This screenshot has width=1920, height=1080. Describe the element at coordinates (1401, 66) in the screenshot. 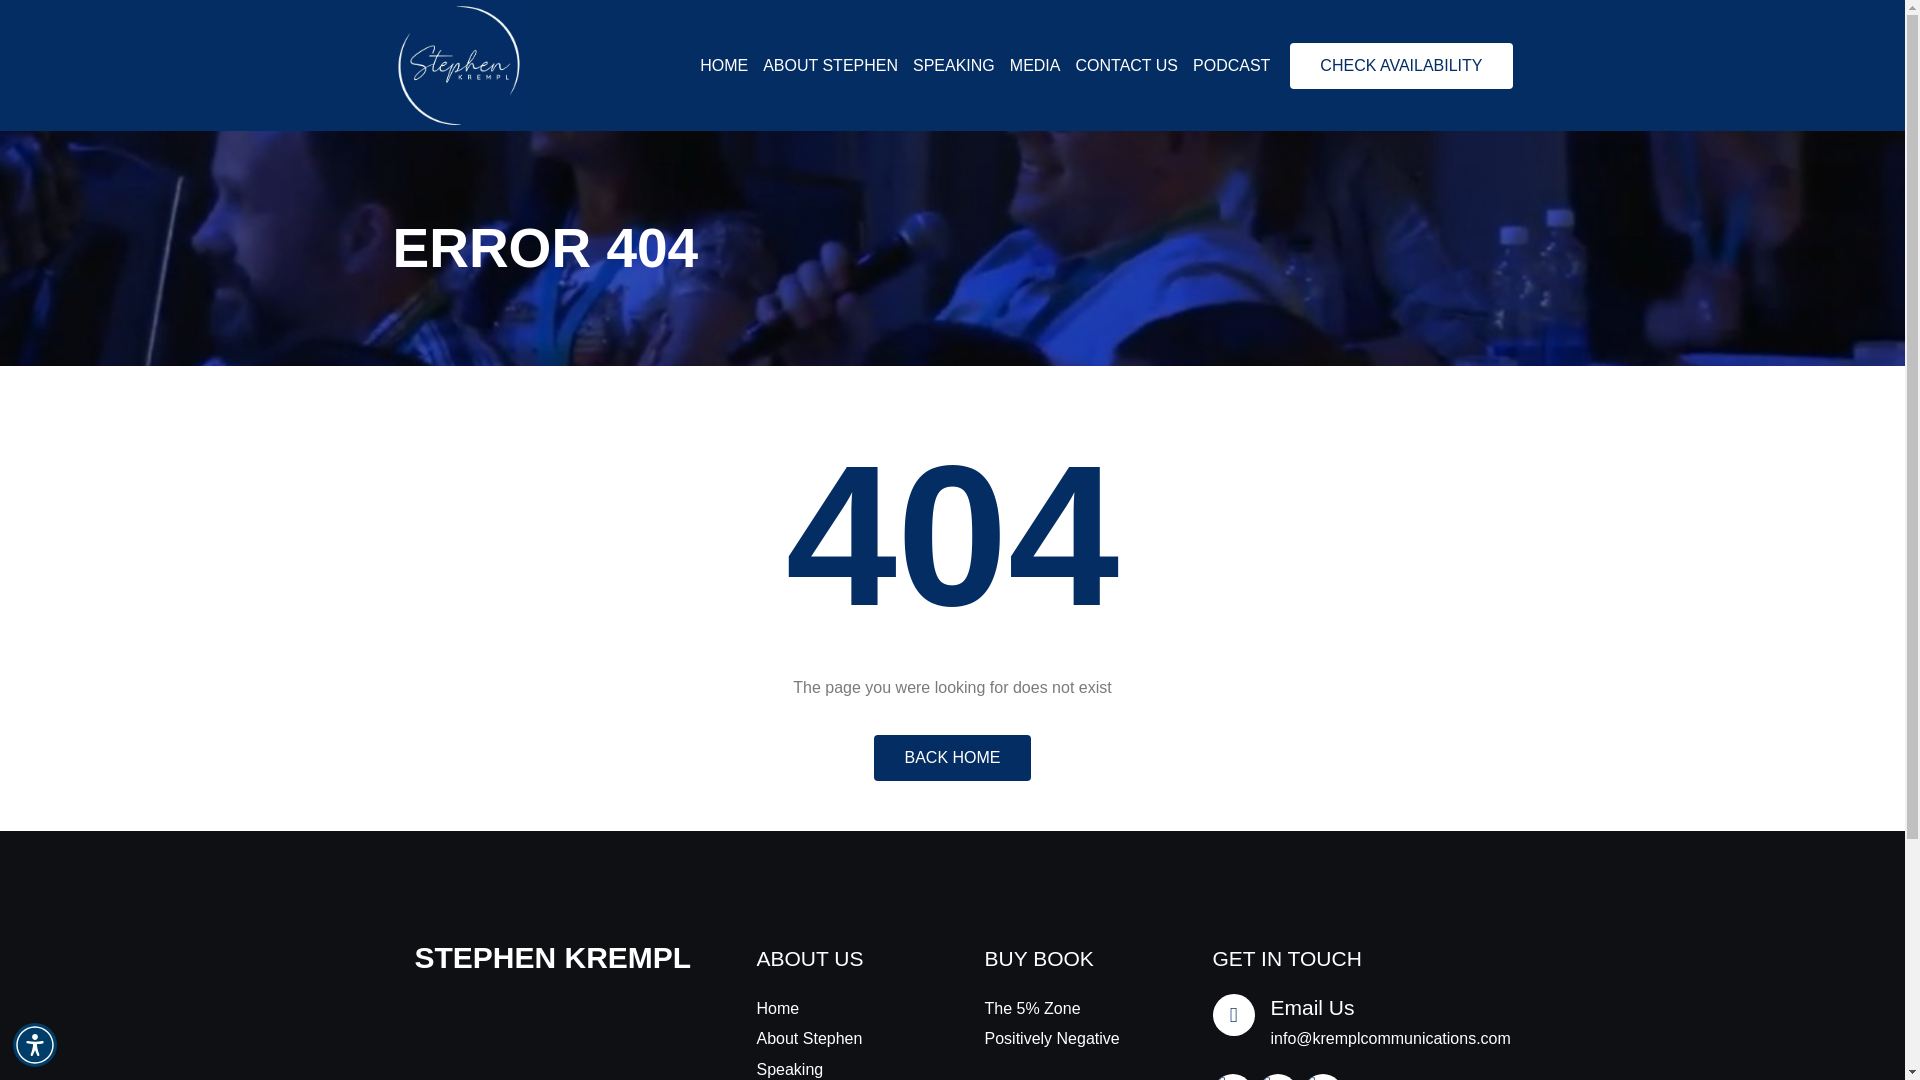

I see `CHECK AVAILABILITY` at that location.